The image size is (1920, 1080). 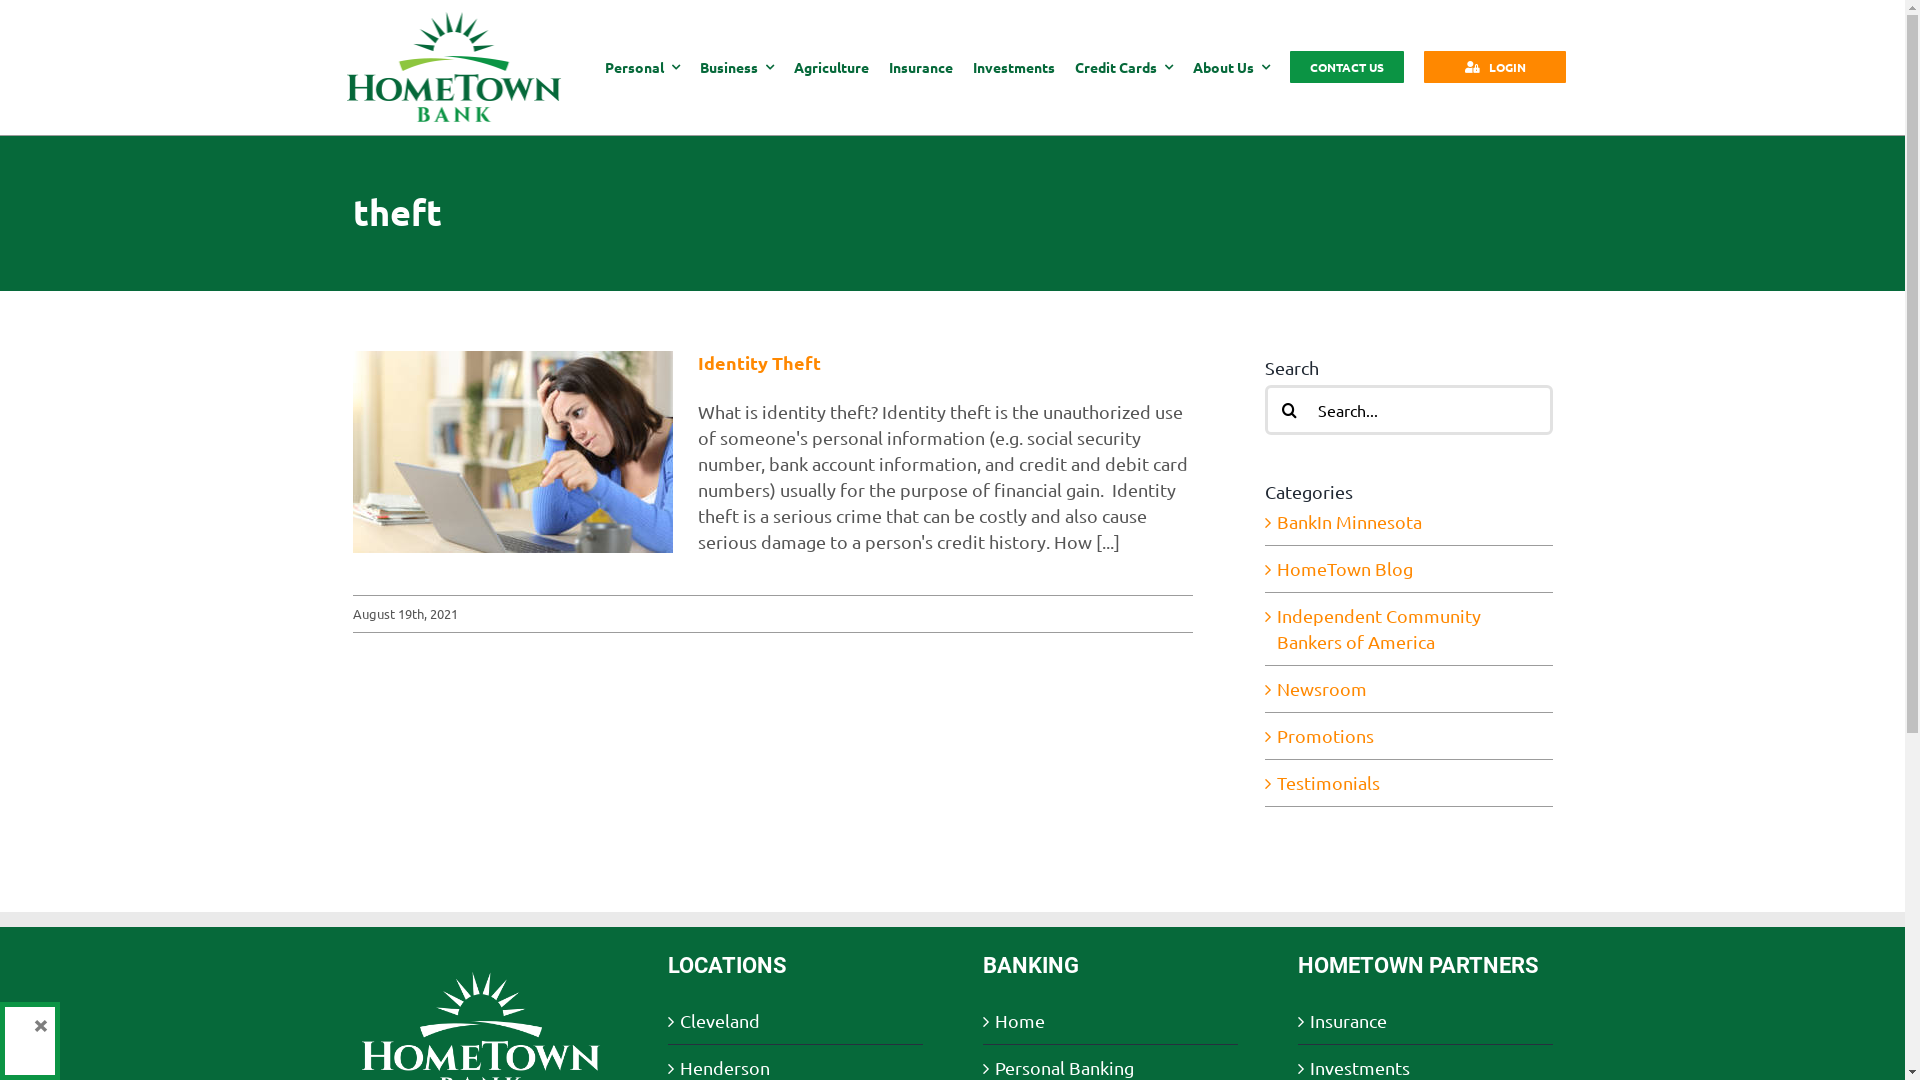 What do you see at coordinates (1426, 1021) in the screenshot?
I see `Insurance` at bounding box center [1426, 1021].